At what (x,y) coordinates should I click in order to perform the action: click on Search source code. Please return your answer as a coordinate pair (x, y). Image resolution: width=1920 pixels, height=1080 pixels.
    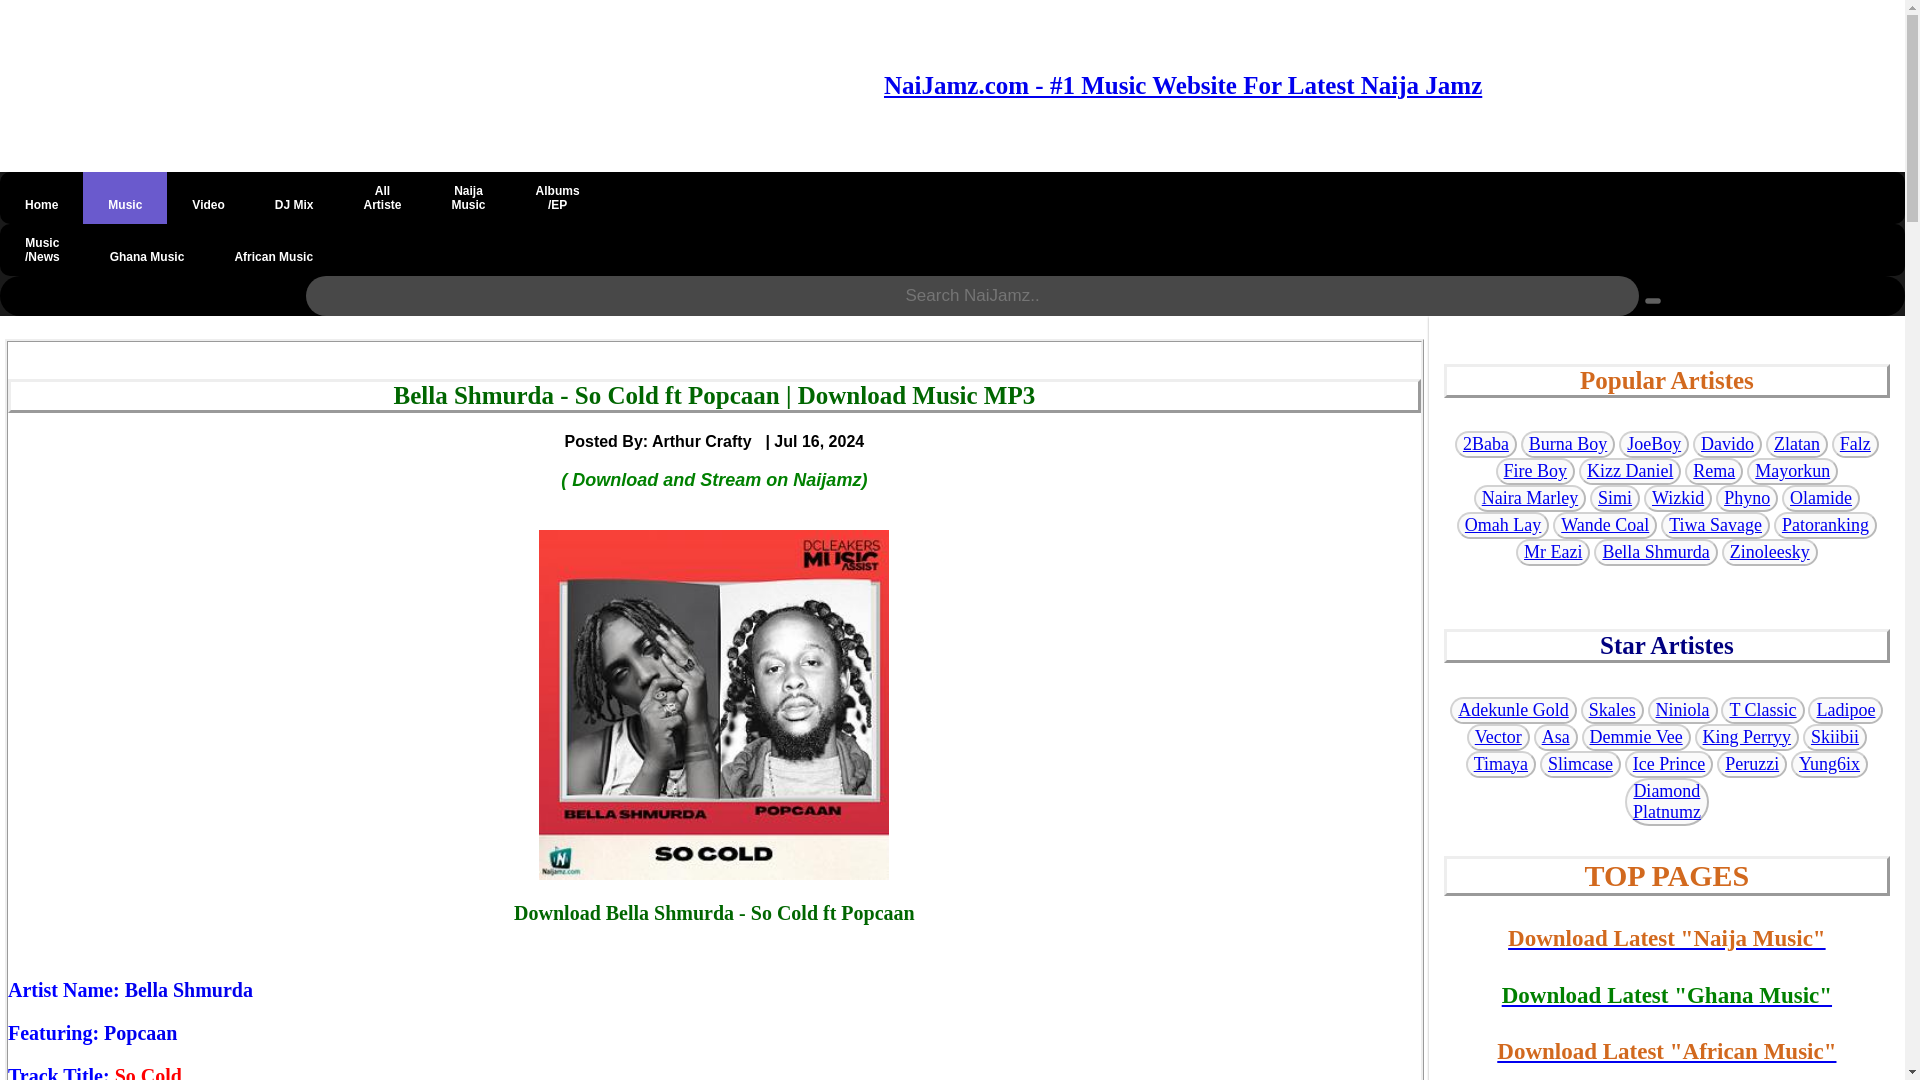
    Looking at the image, I should click on (1652, 300).